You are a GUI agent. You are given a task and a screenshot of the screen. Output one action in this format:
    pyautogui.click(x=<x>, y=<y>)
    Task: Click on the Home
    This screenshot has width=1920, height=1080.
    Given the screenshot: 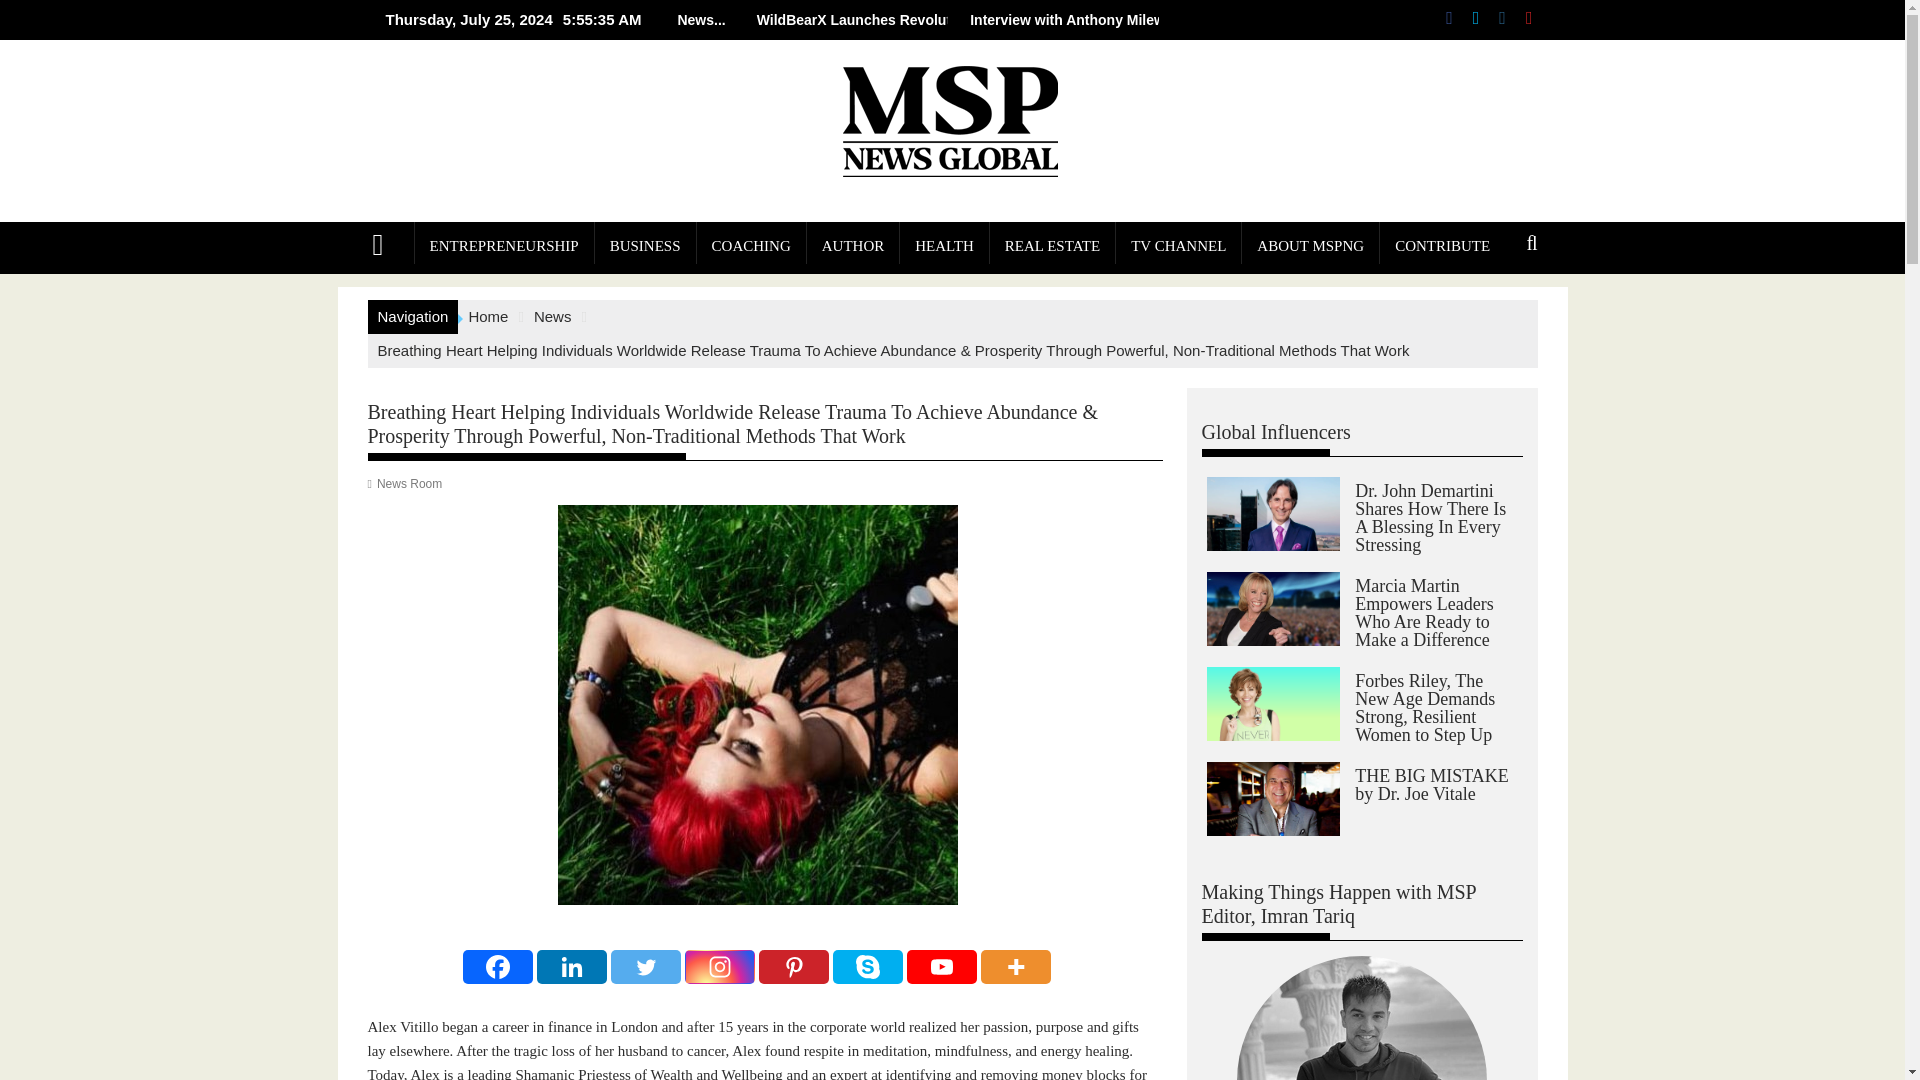 What is the action you would take?
    pyautogui.click(x=488, y=316)
    